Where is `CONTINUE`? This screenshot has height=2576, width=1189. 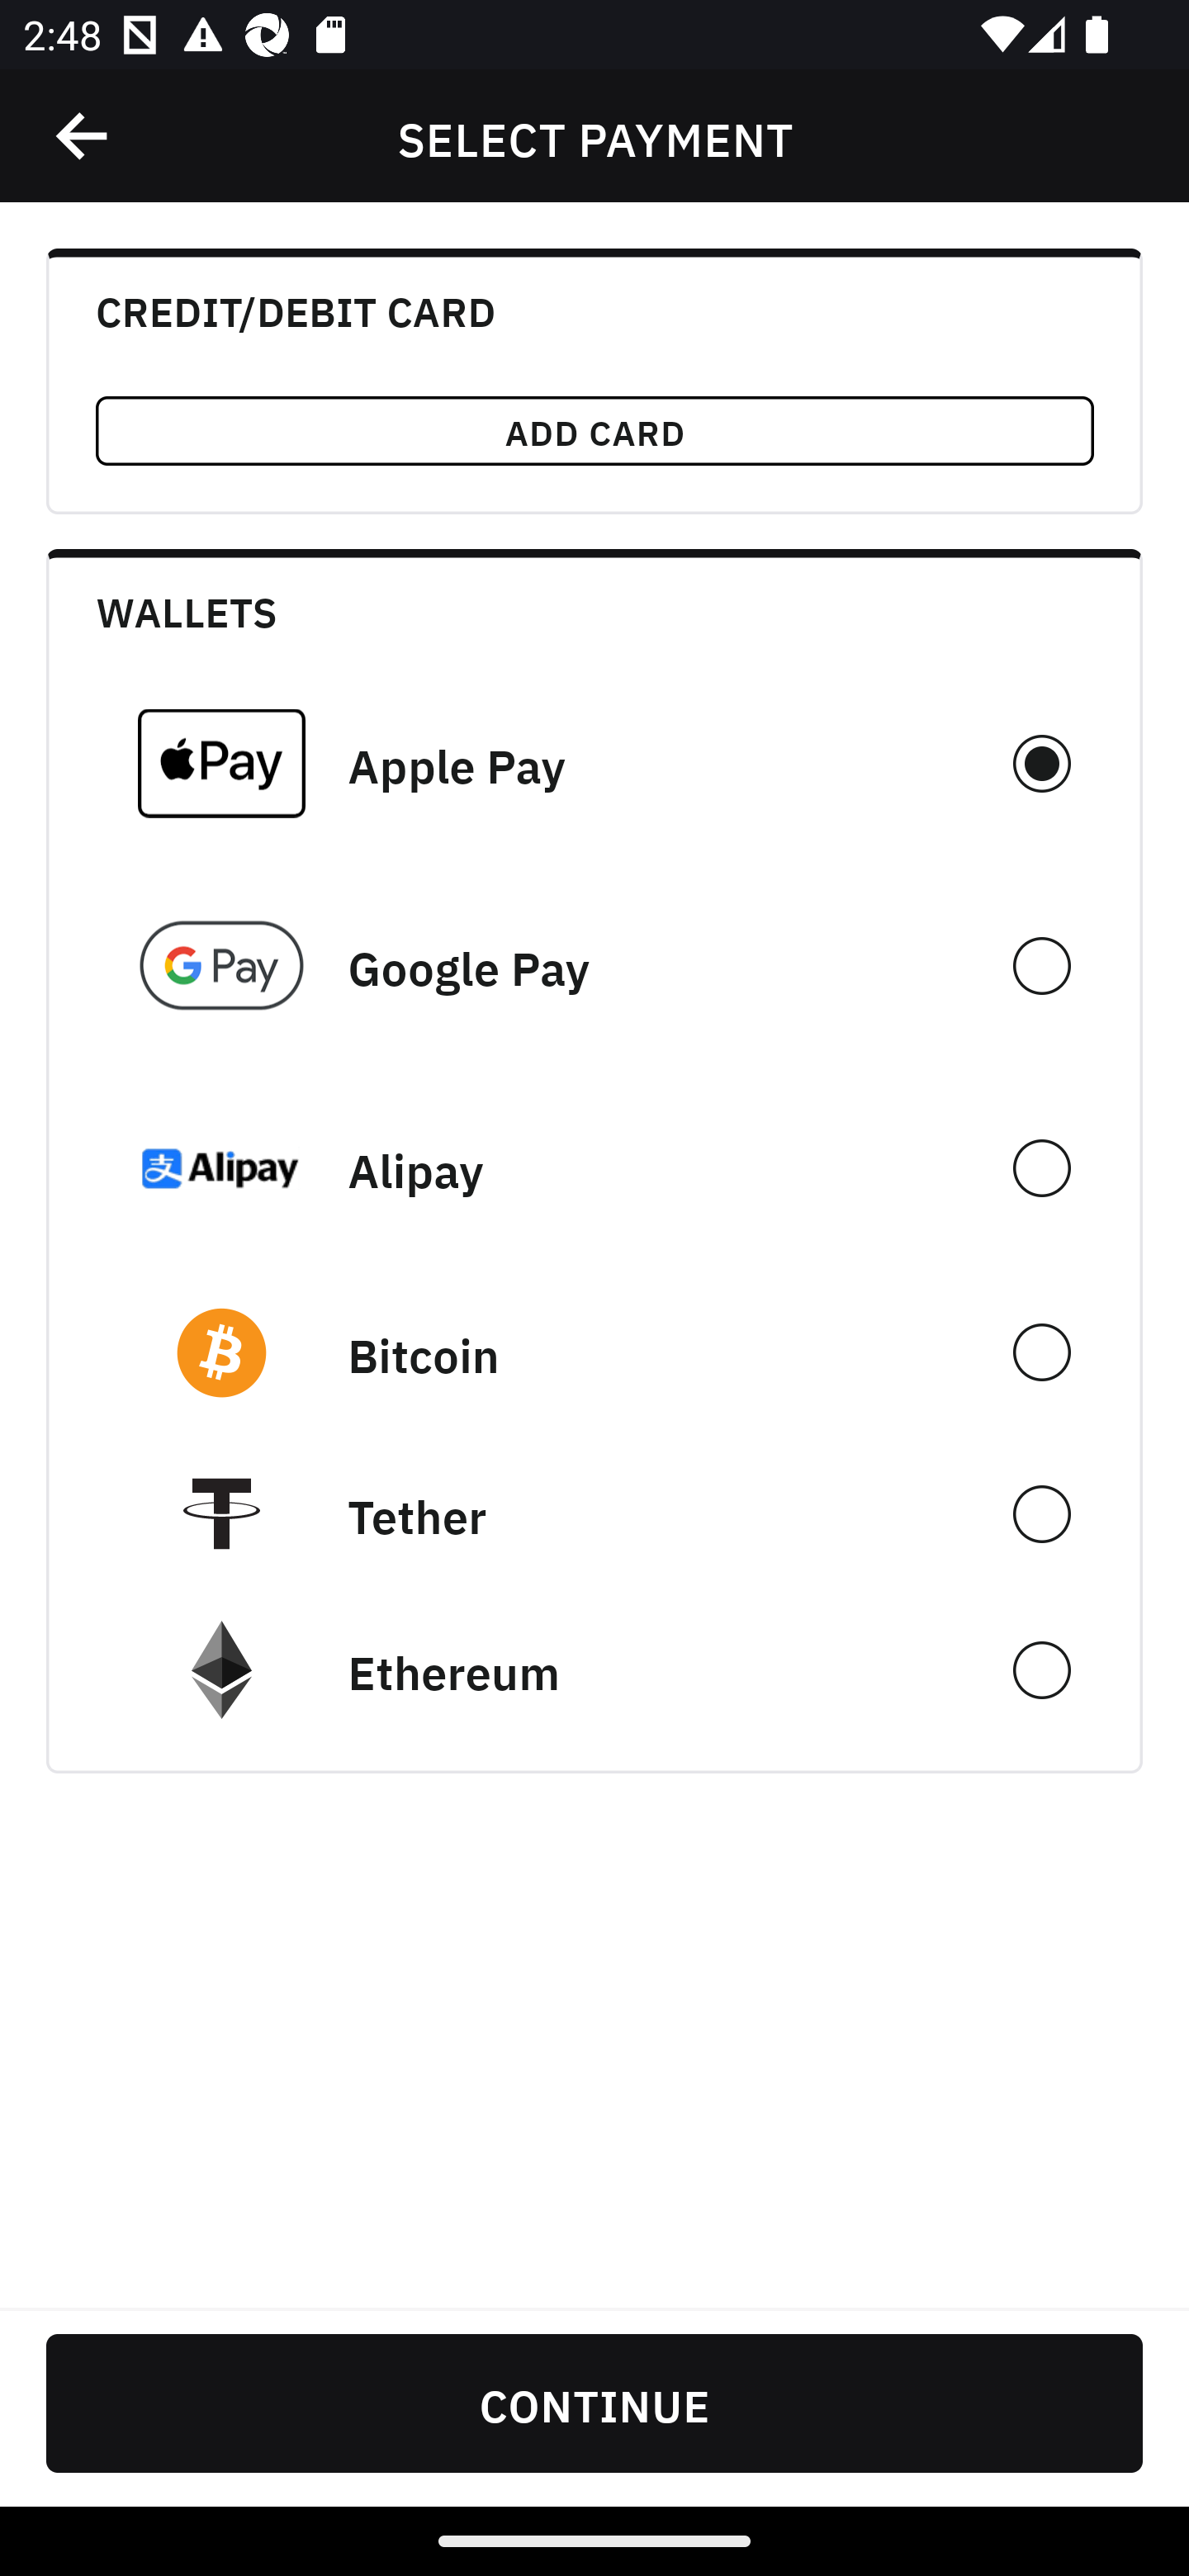 CONTINUE is located at coordinates (594, 2403).